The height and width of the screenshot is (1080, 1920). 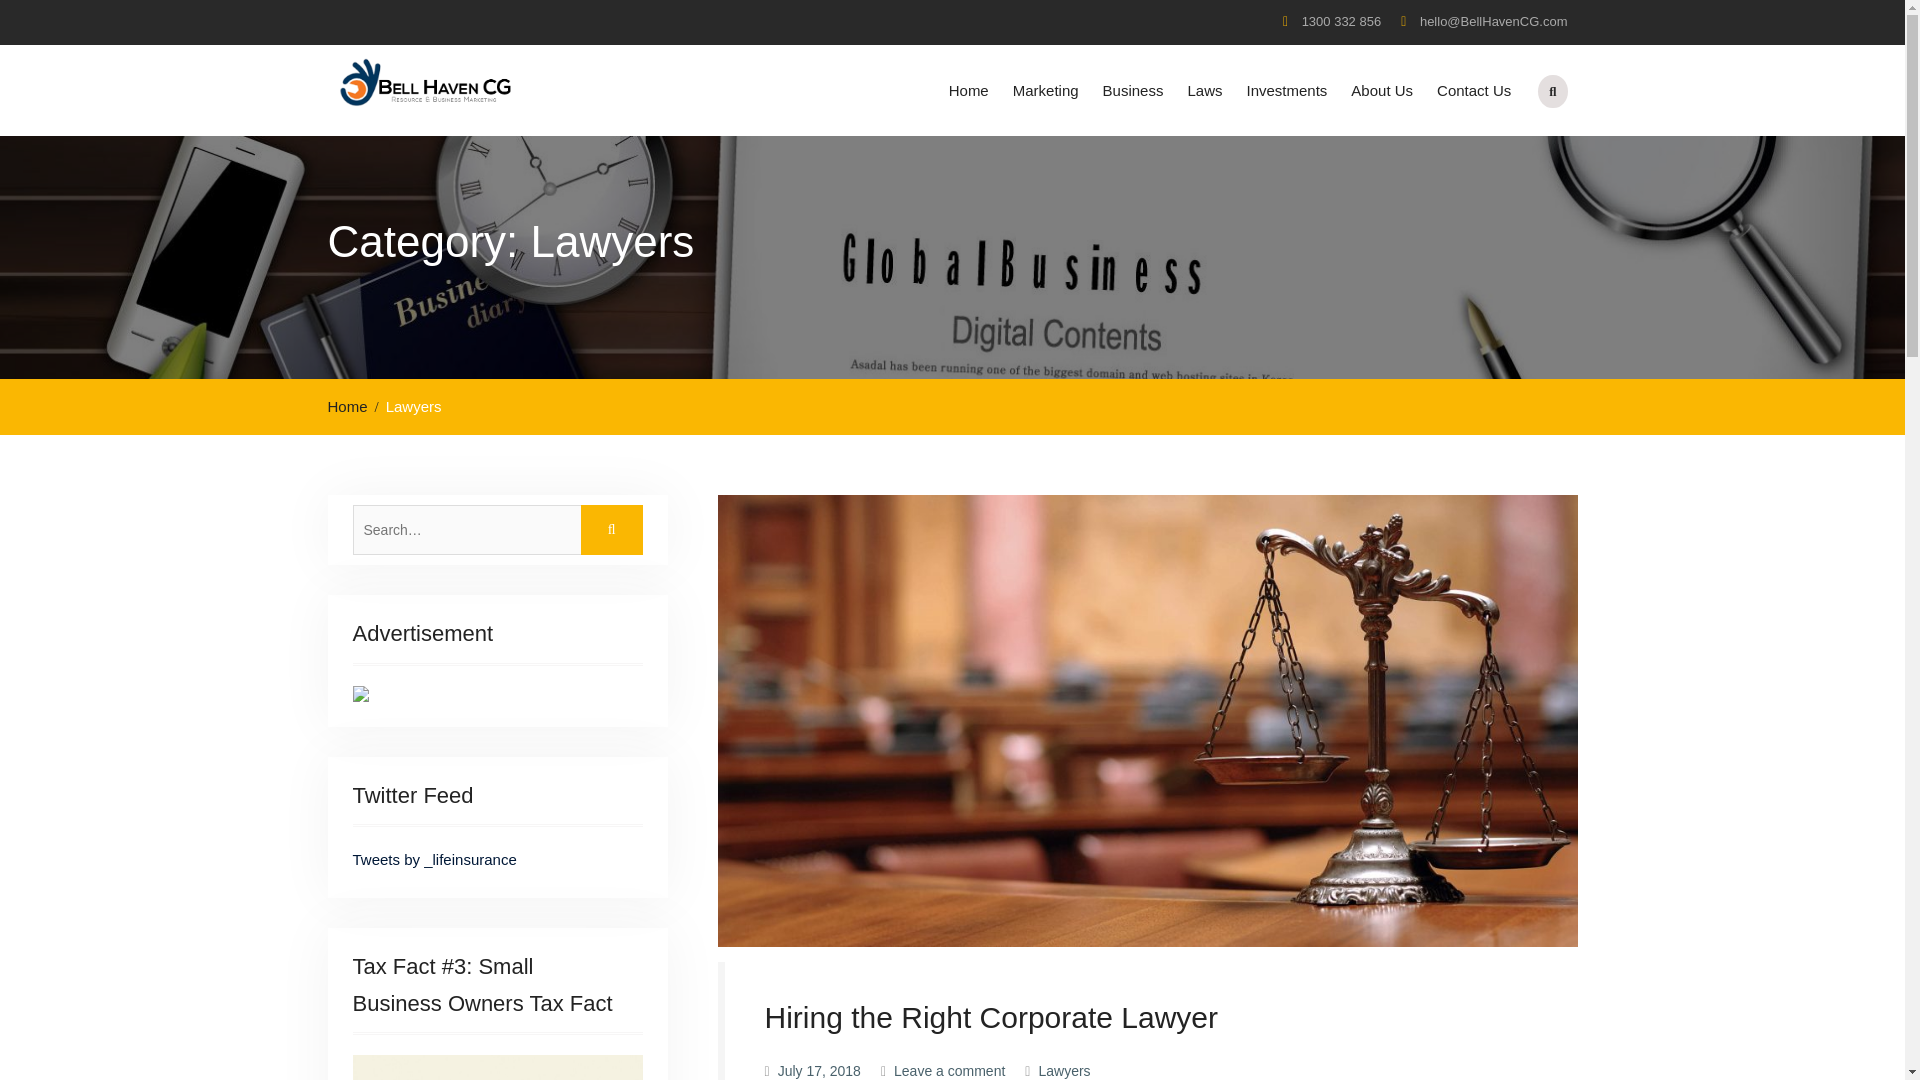 What do you see at coordinates (1473, 90) in the screenshot?
I see `Contact Us` at bounding box center [1473, 90].